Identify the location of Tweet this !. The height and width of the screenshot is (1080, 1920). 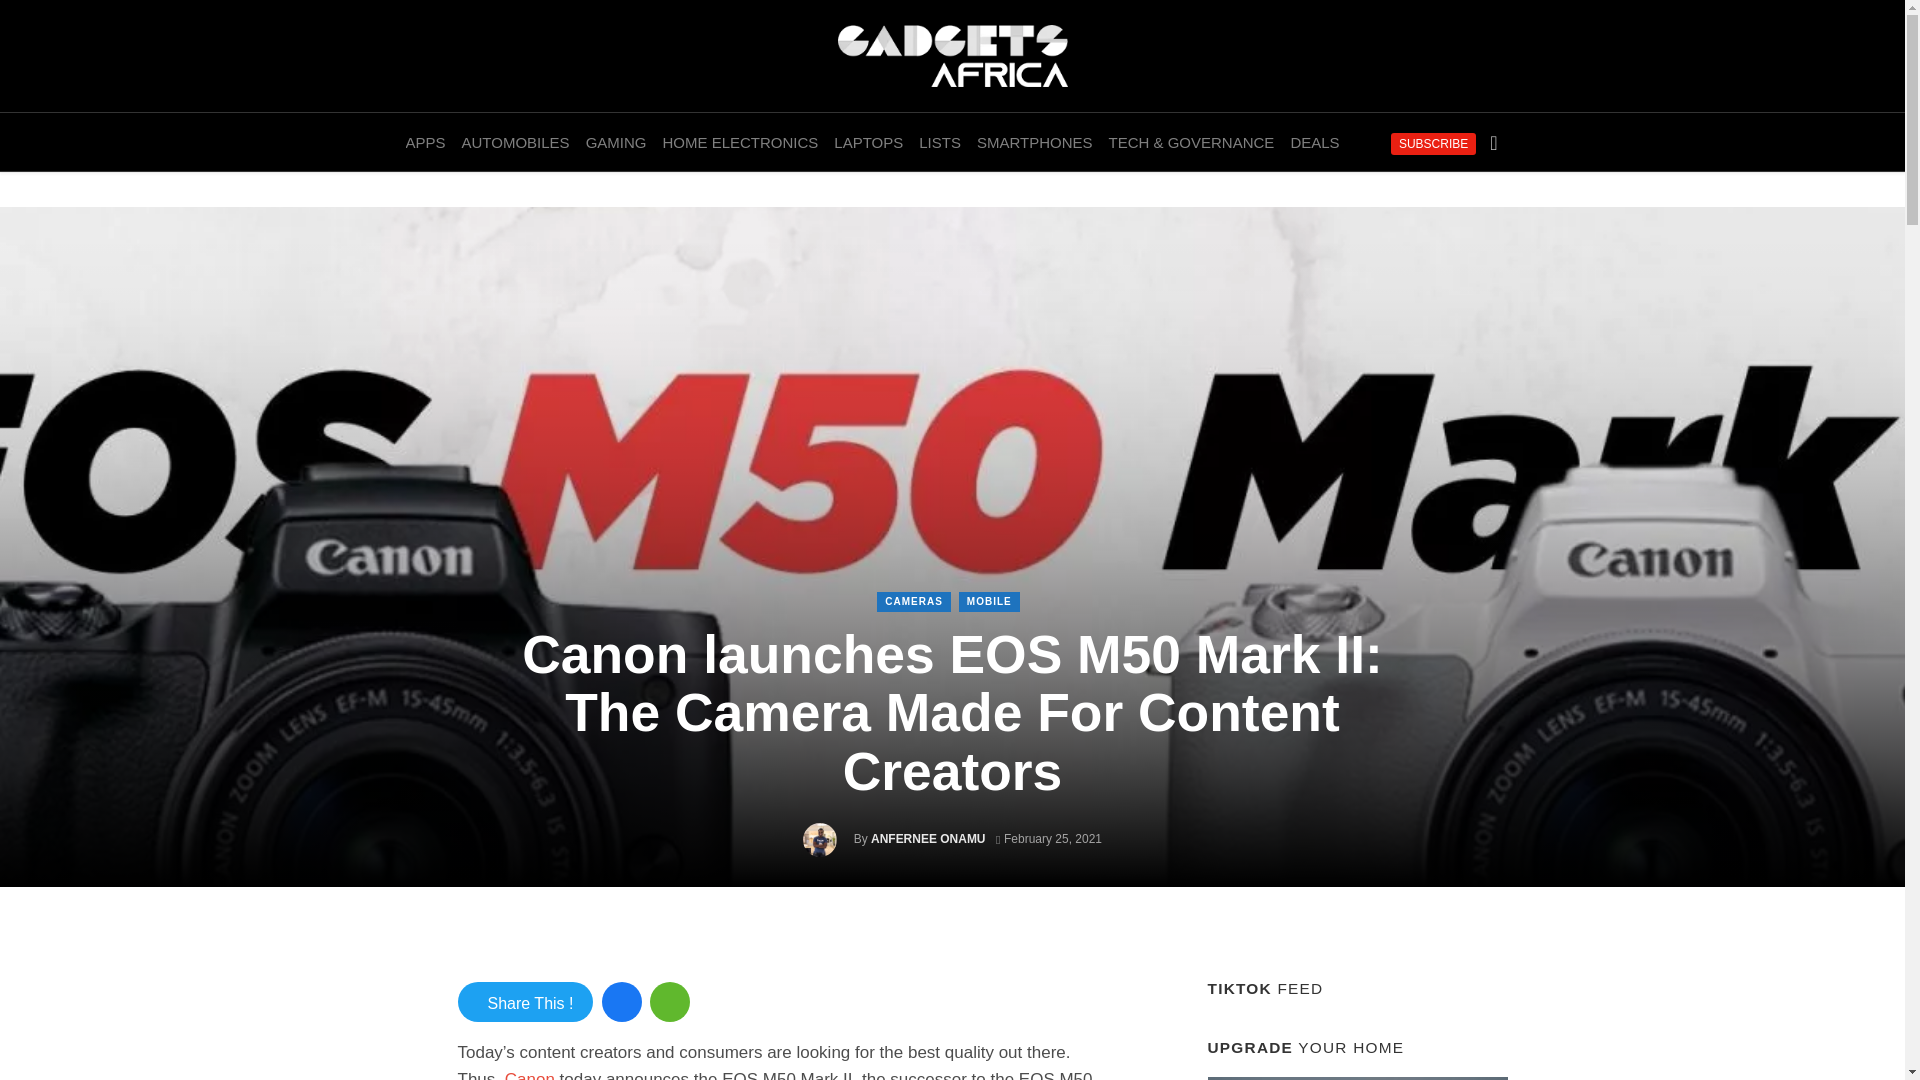
(526, 1001).